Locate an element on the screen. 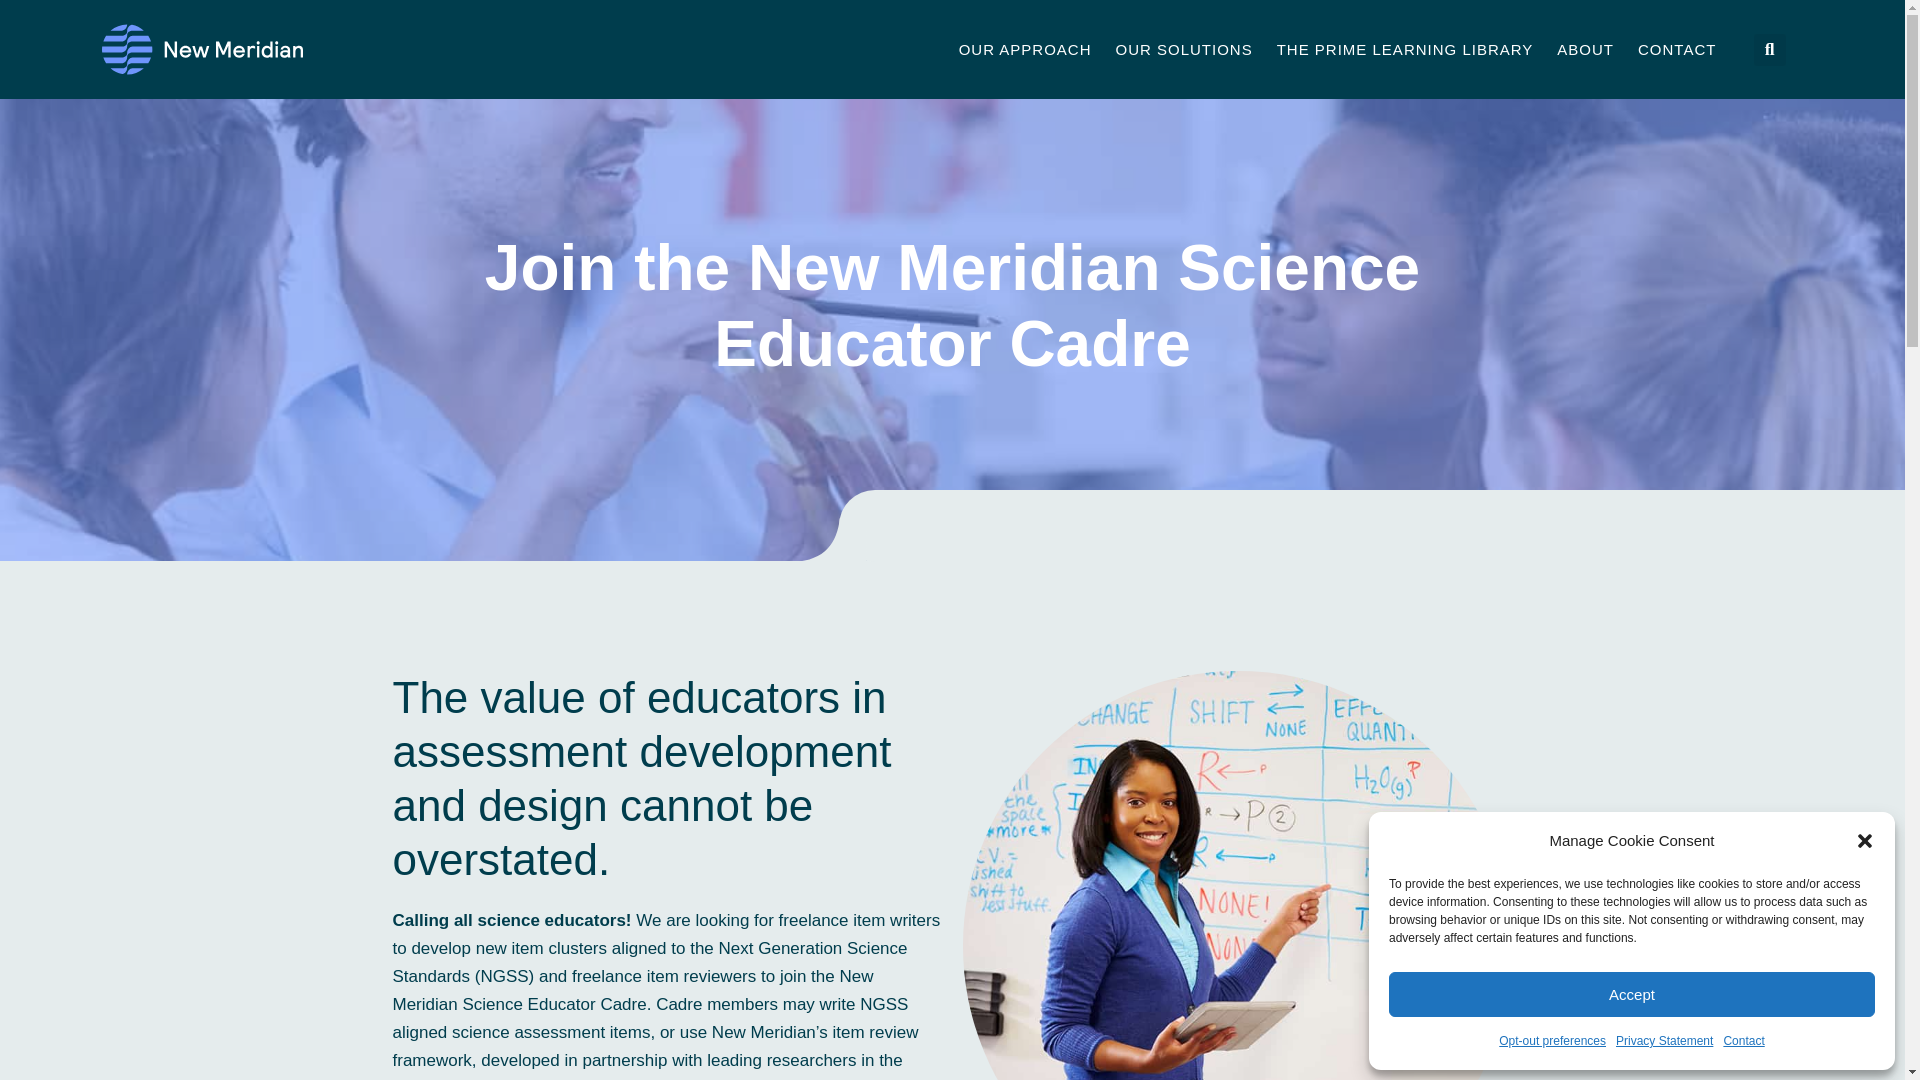  THE PRIME LEARNING LIBRARY is located at coordinates (1405, 48).